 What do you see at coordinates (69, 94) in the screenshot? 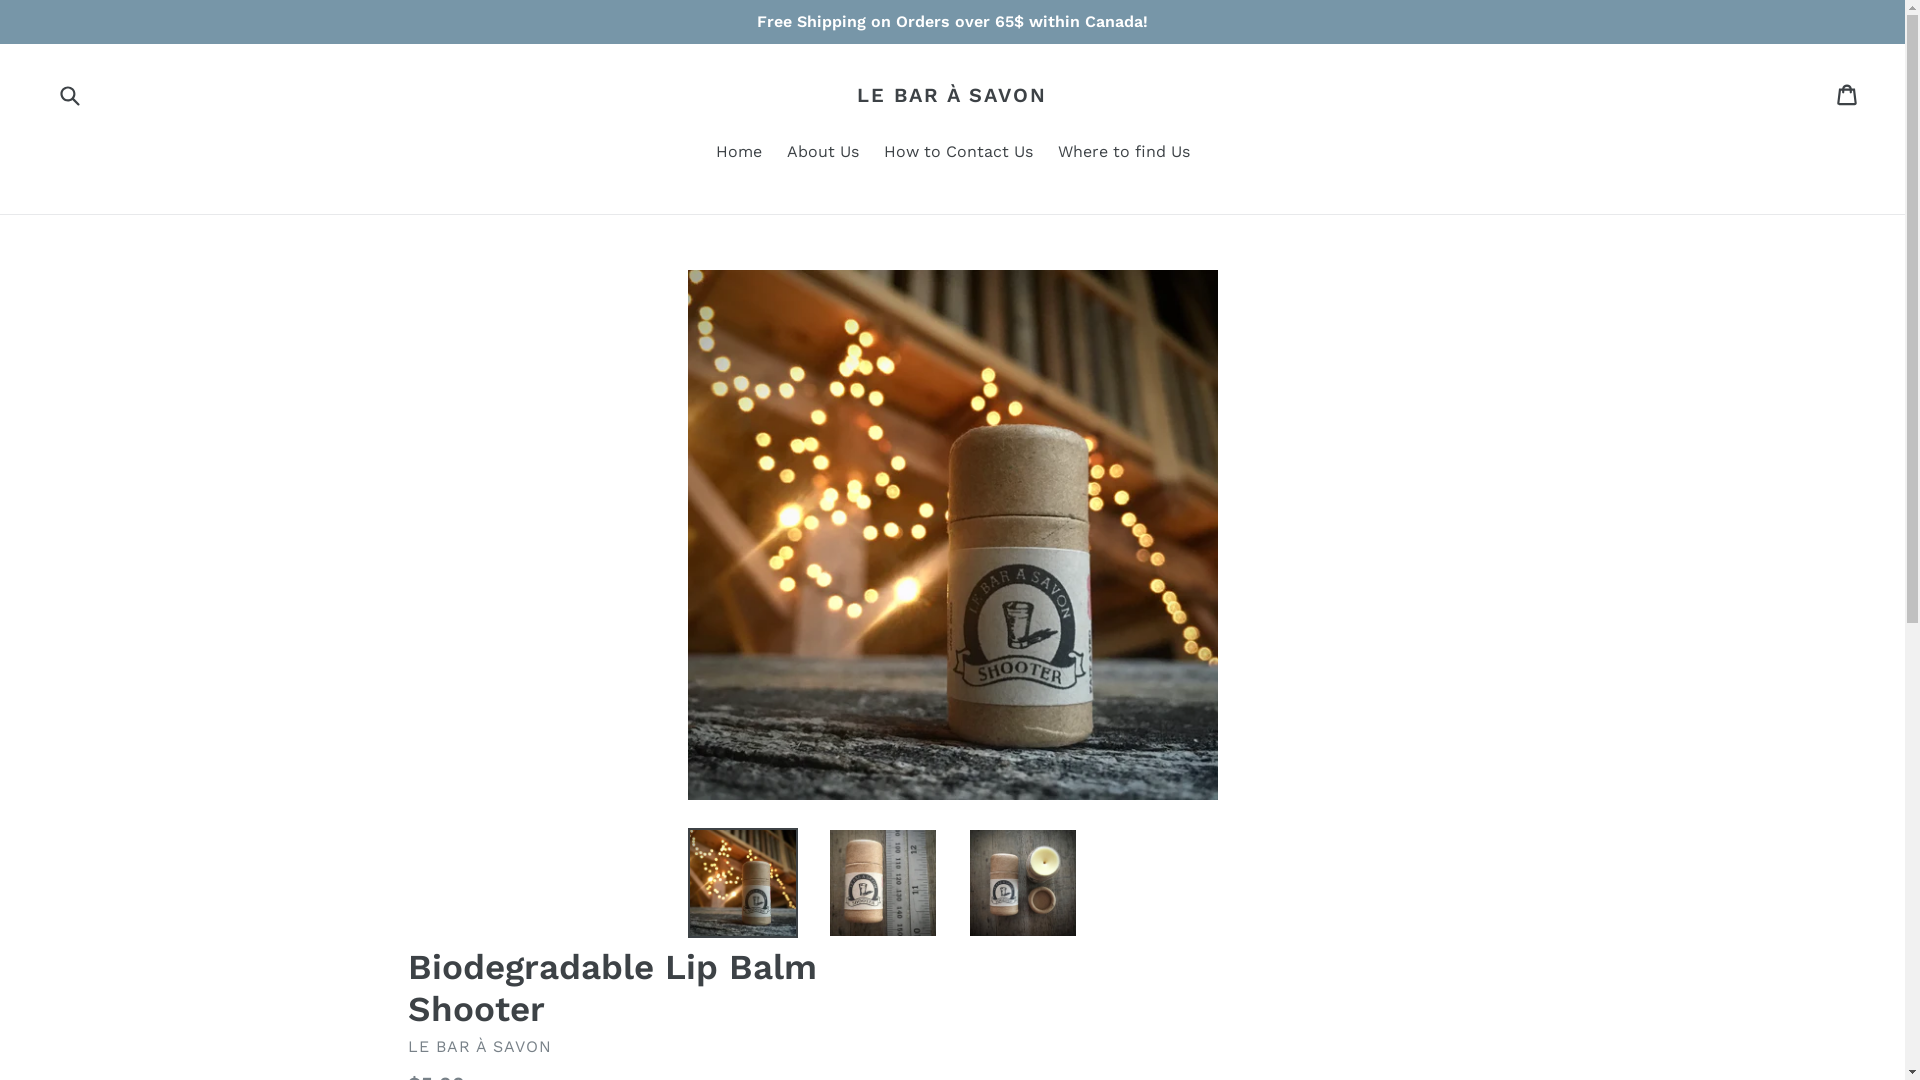
I see `Submit` at bounding box center [69, 94].